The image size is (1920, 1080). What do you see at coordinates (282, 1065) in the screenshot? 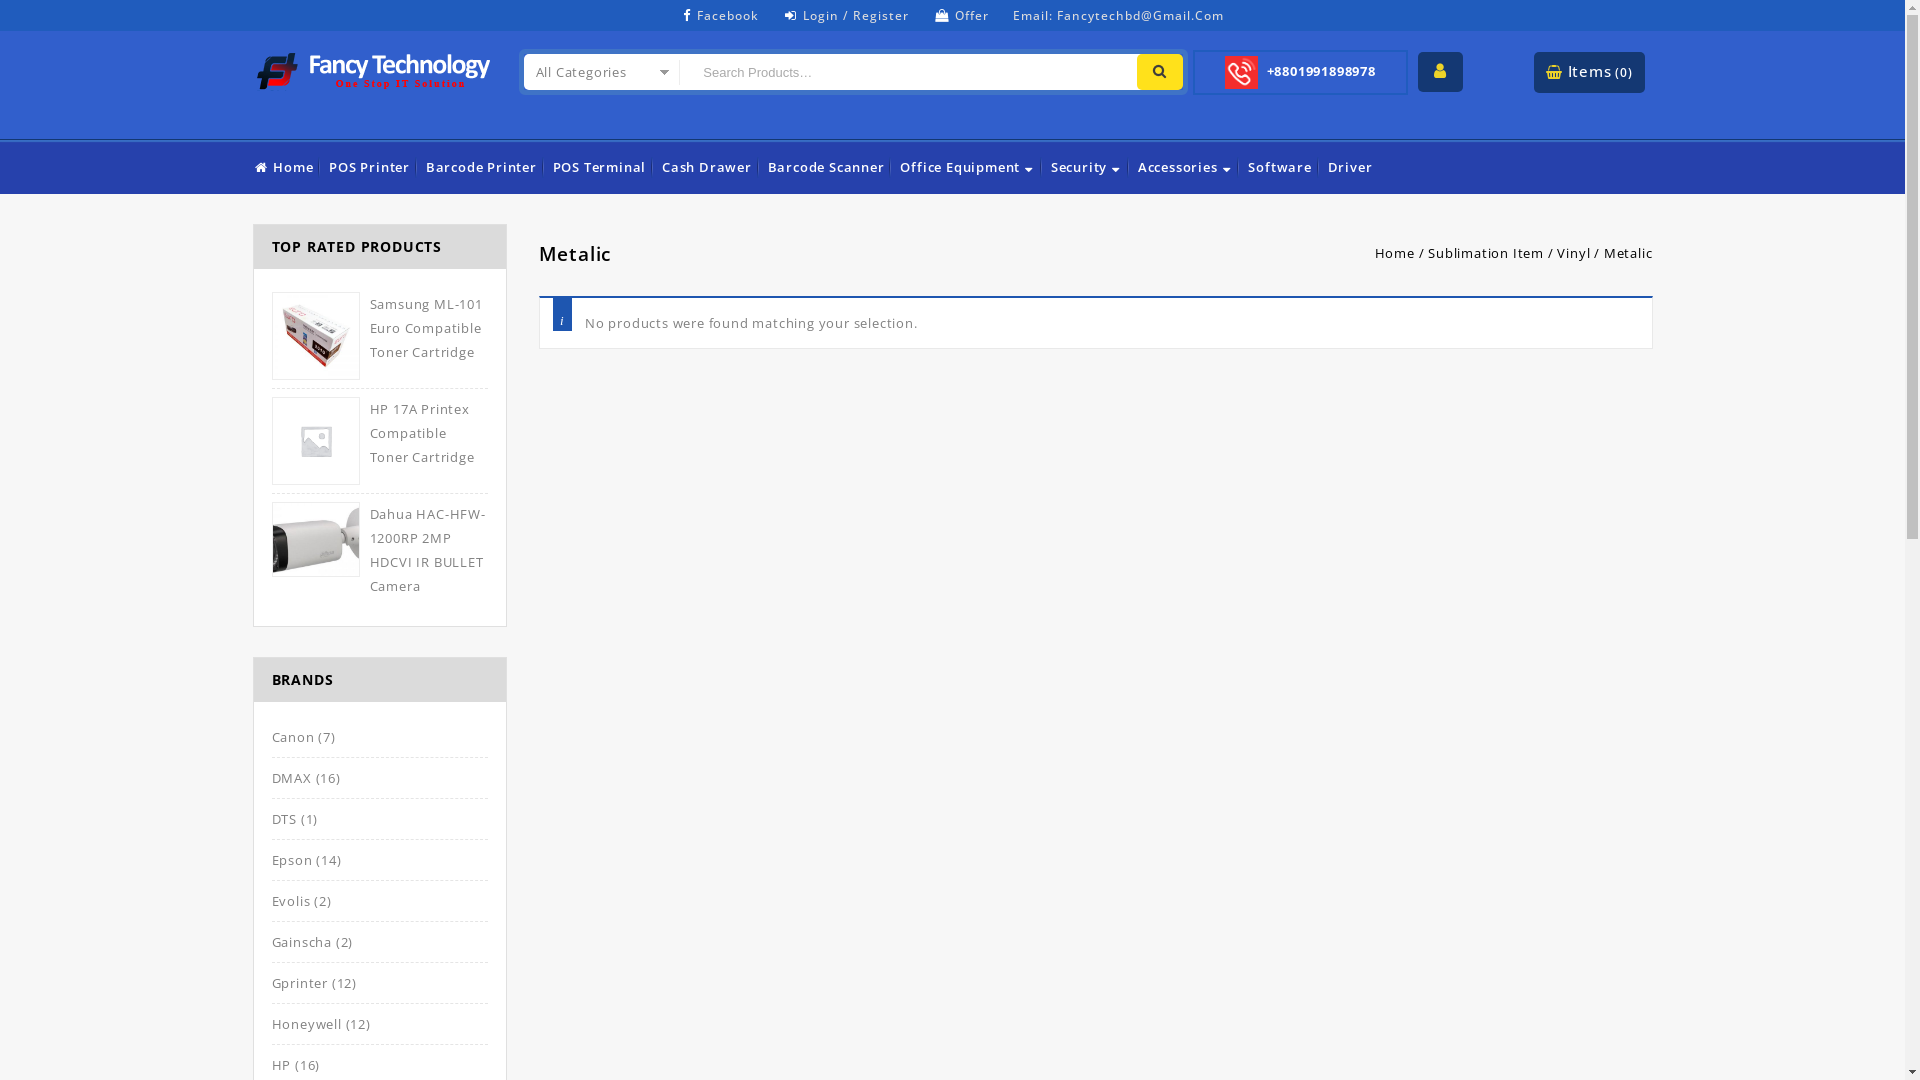
I see `HP` at bounding box center [282, 1065].